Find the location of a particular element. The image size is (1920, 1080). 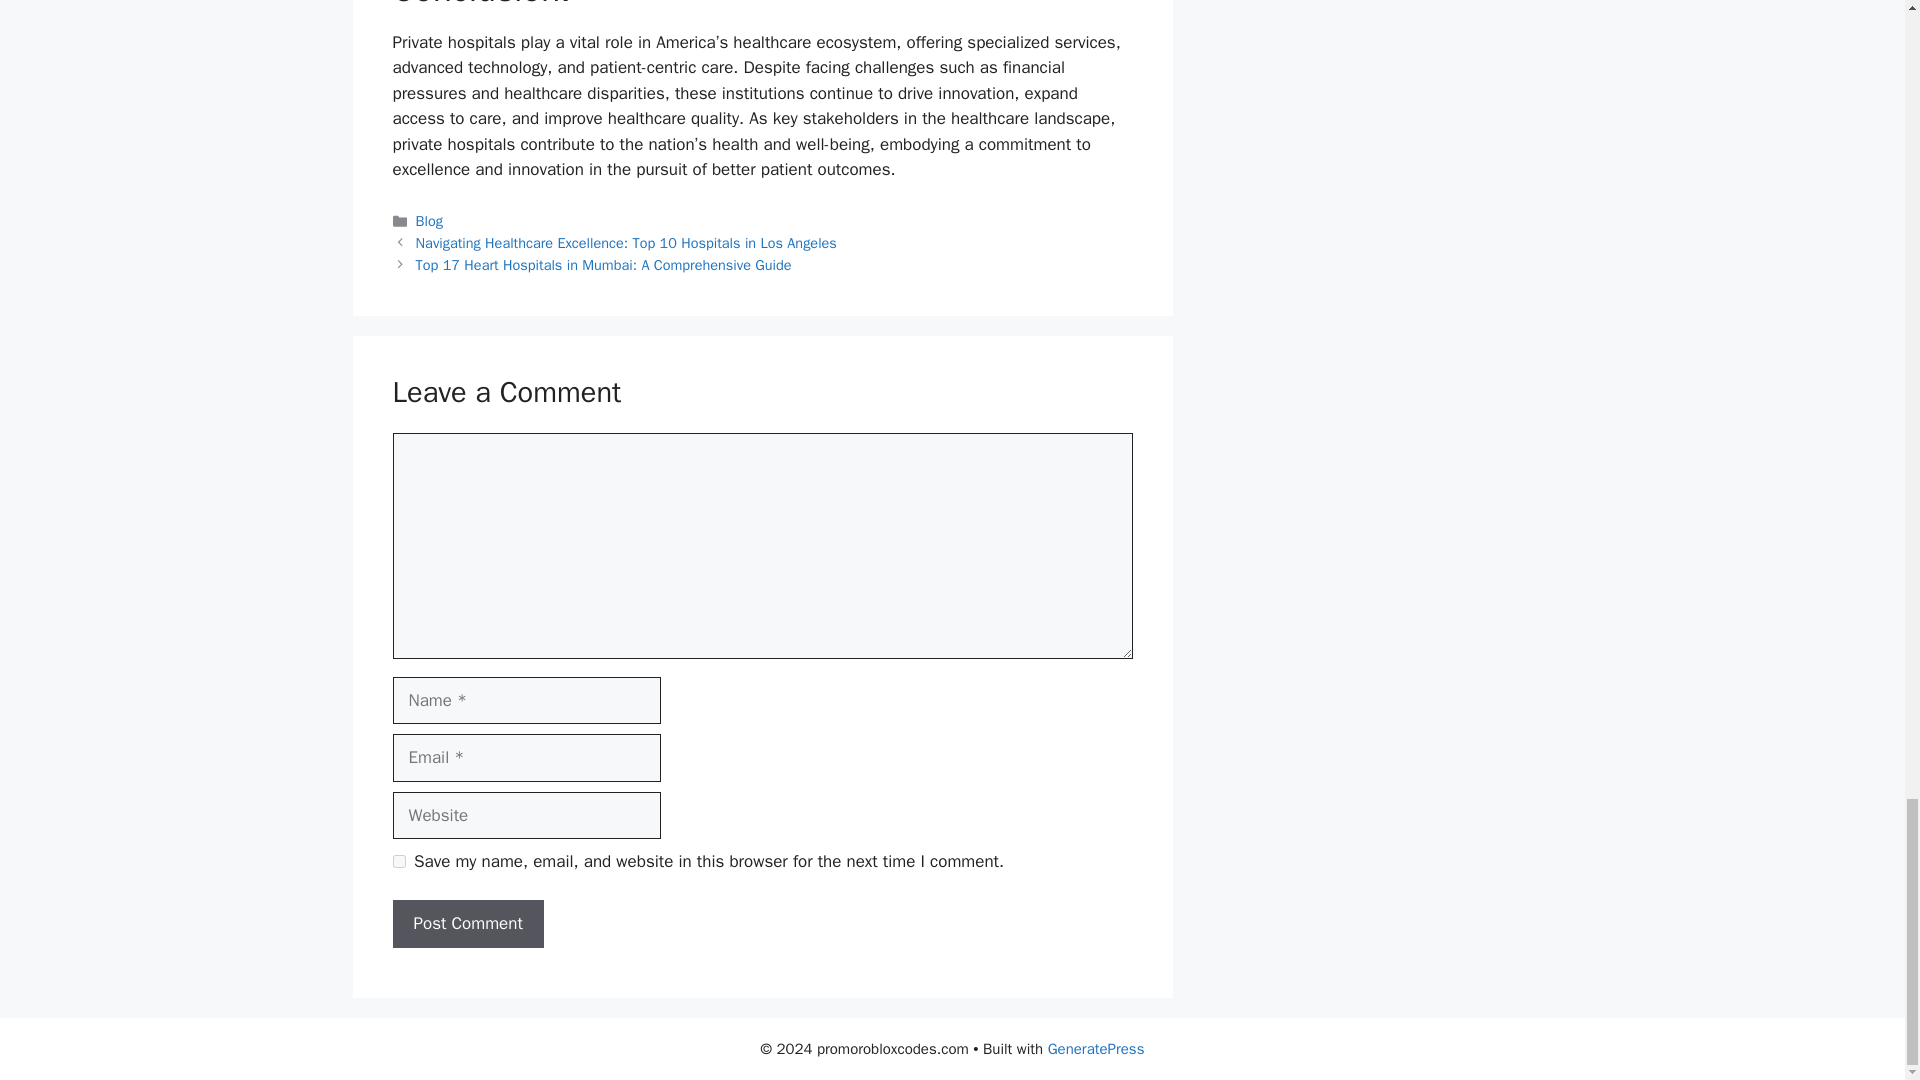

Top 17 Heart Hospitals in Mumbai: A Comprehensive Guide is located at coordinates (604, 264).